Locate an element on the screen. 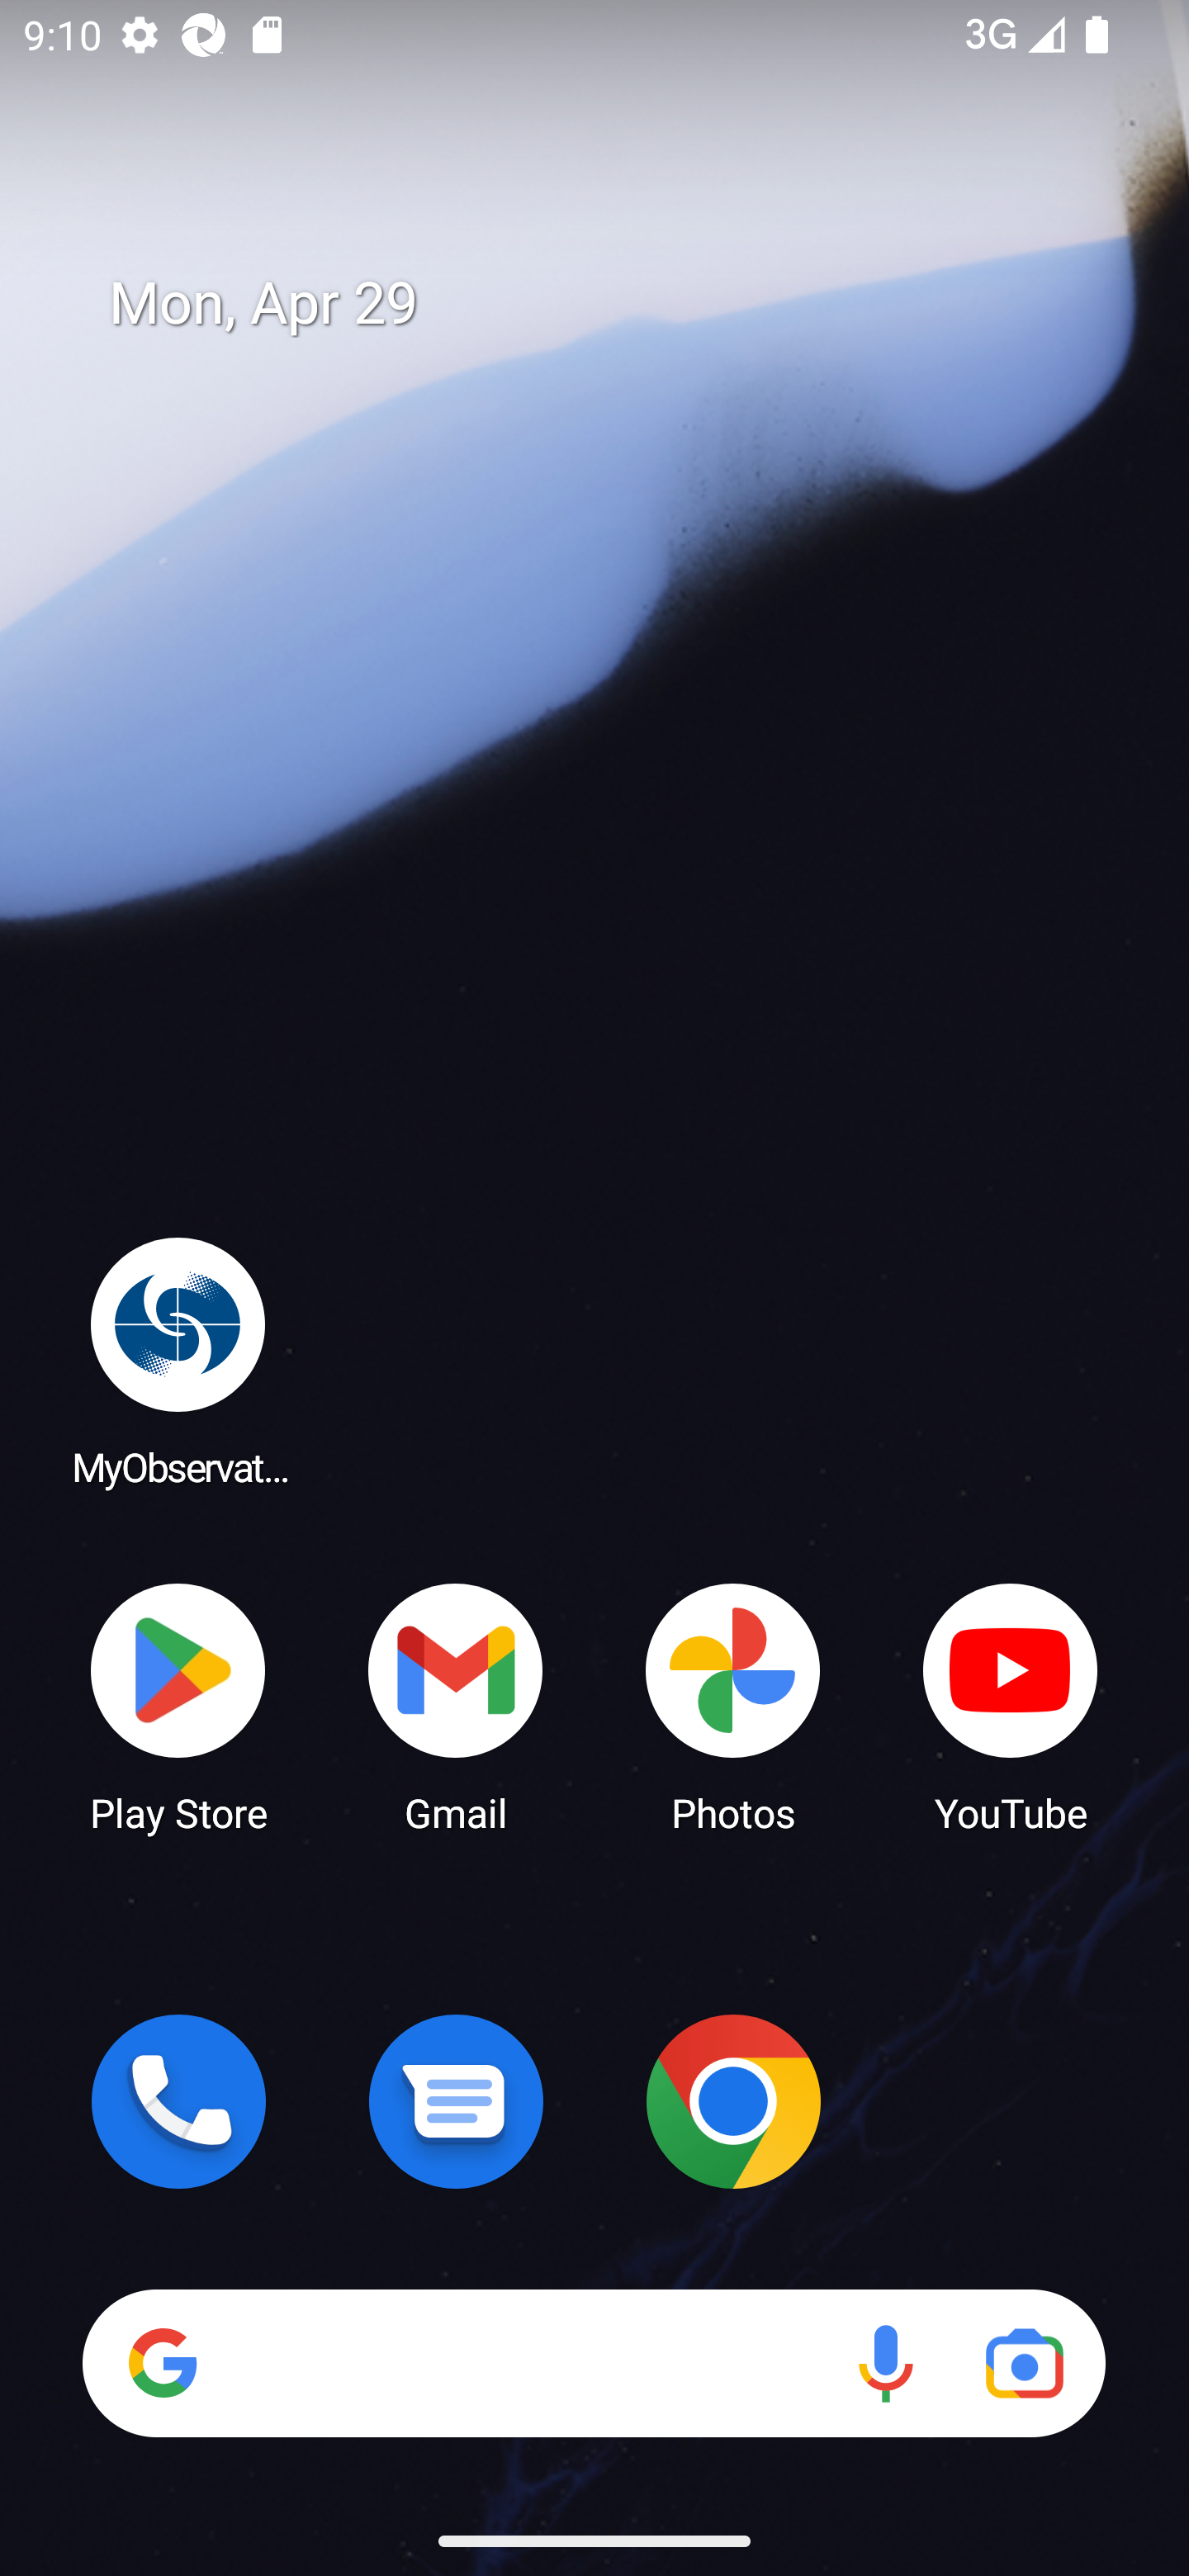  Play Store is located at coordinates (178, 1706).